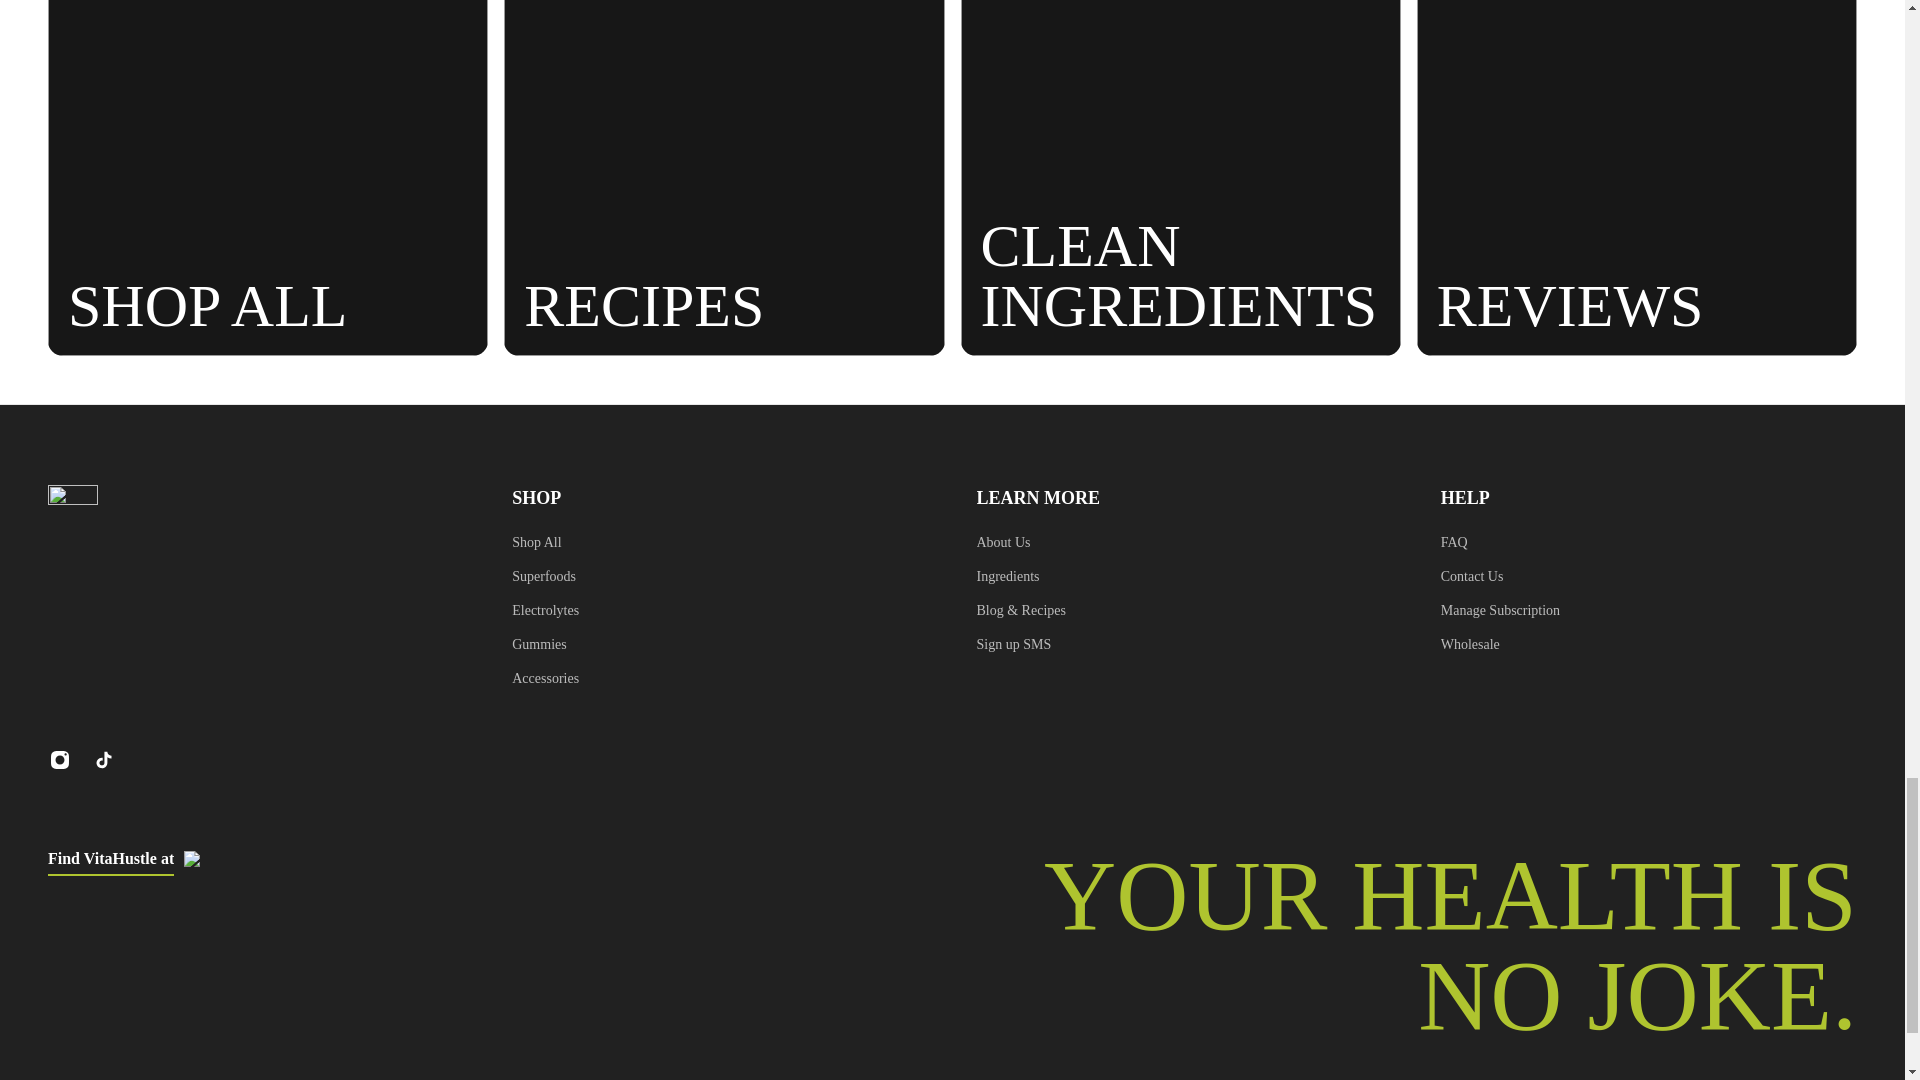 This screenshot has height=1080, width=1920. Describe the element at coordinates (546, 543) in the screenshot. I see `Shop All` at that location.